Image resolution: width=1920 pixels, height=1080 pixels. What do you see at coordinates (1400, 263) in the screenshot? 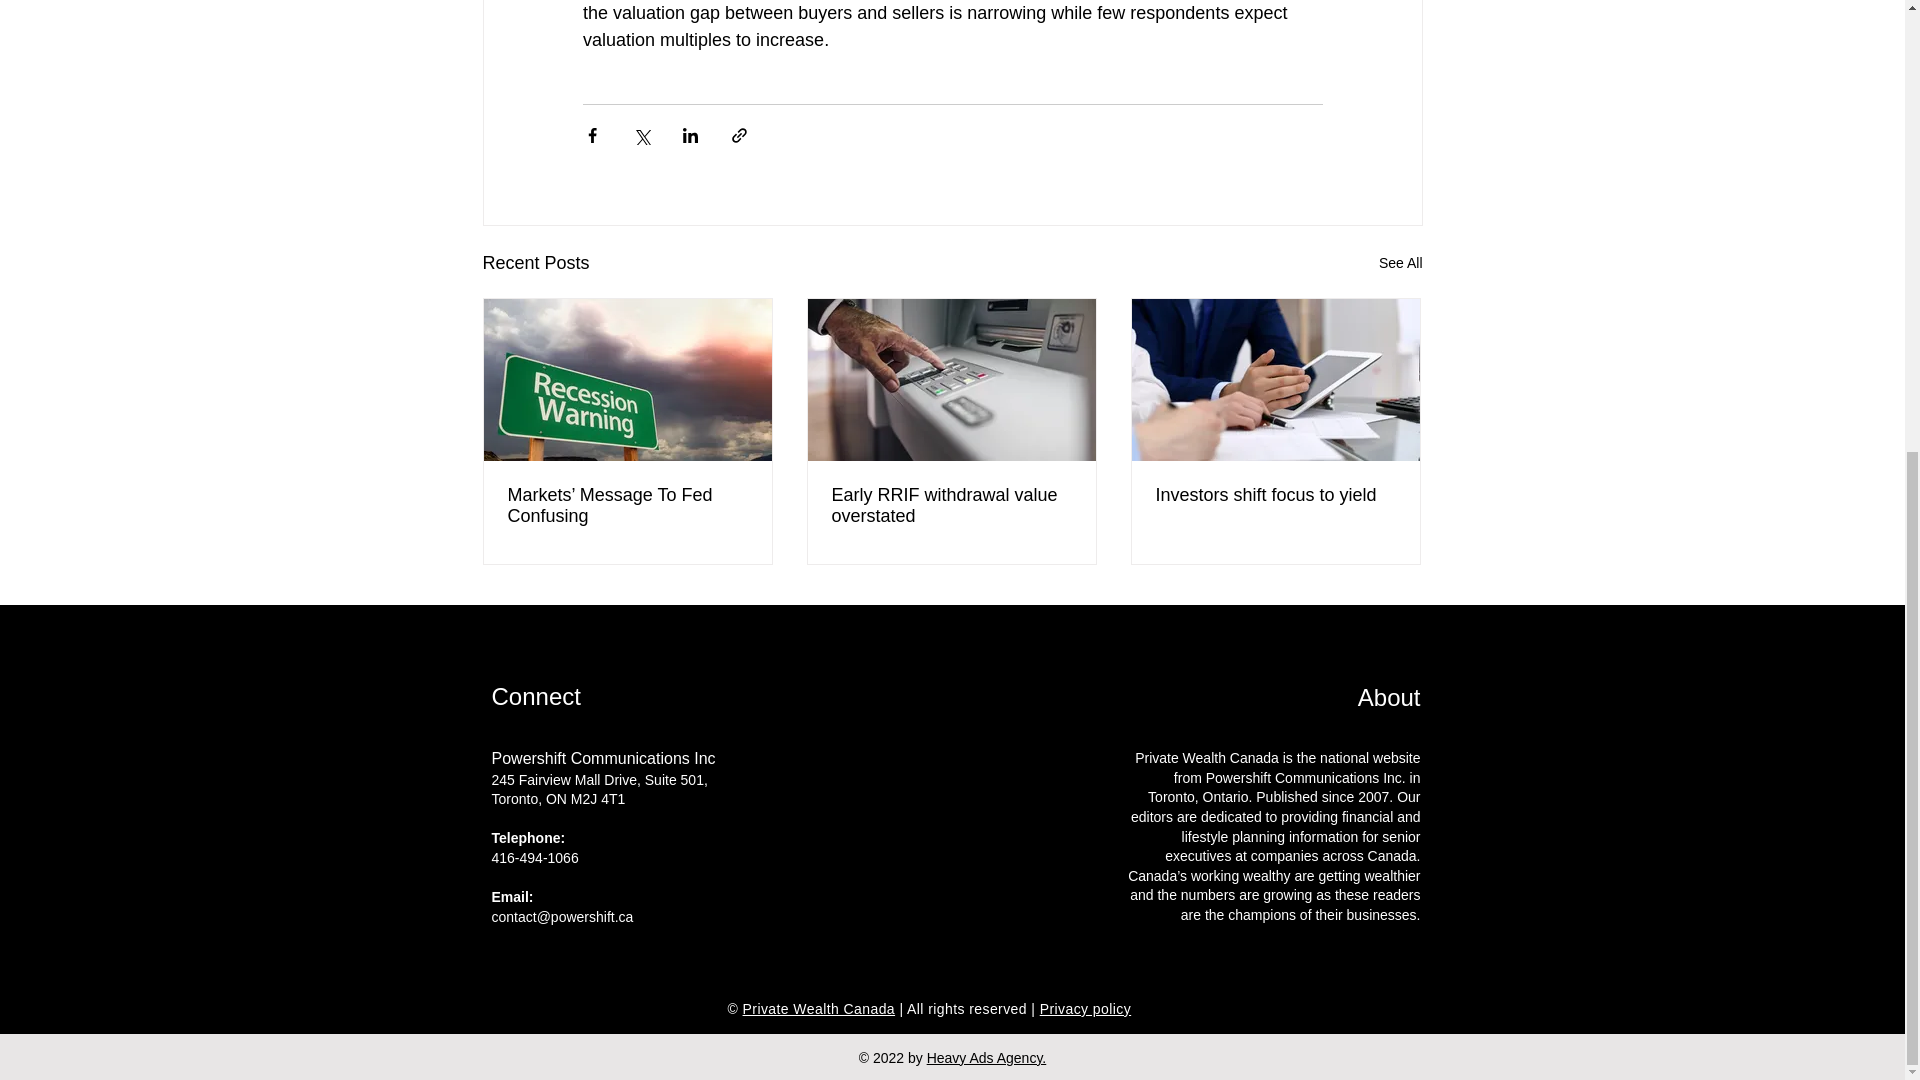
I see `See All` at bounding box center [1400, 263].